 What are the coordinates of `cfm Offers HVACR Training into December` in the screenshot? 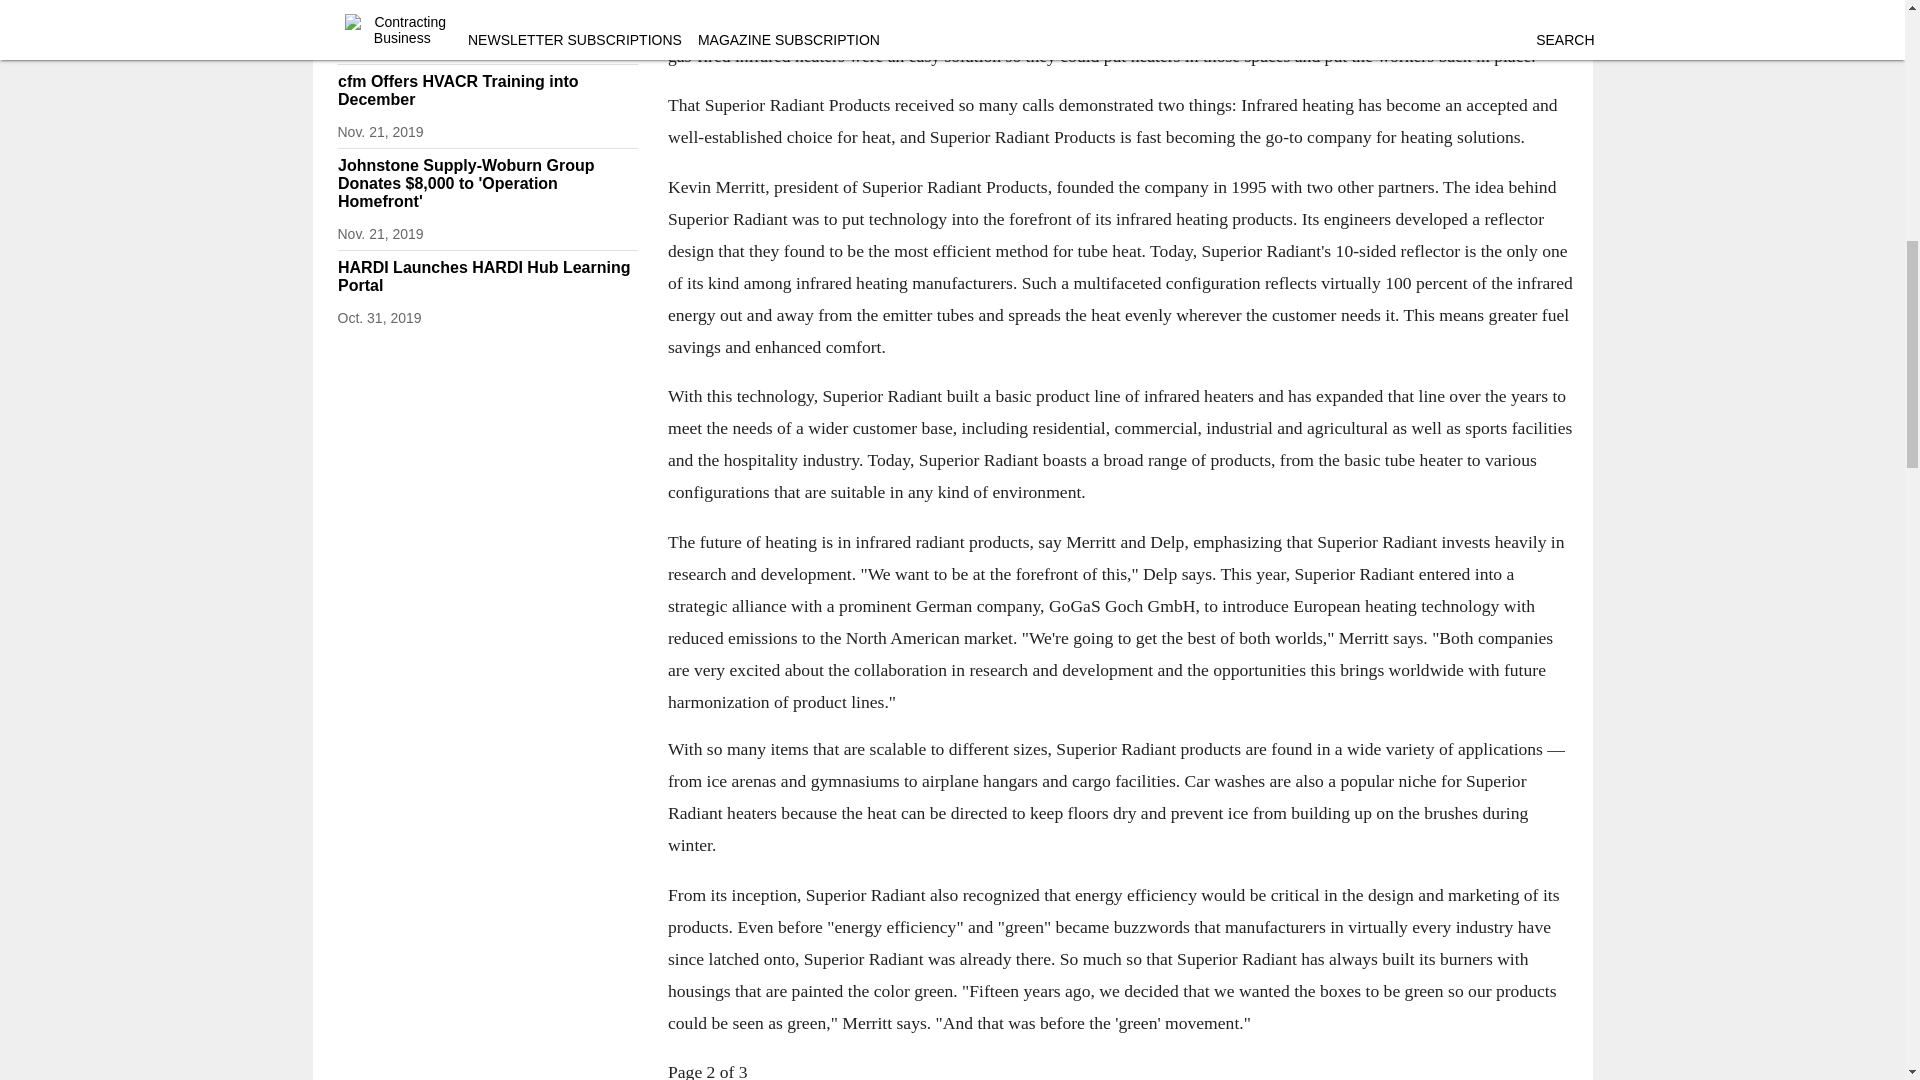 It's located at (487, 91).